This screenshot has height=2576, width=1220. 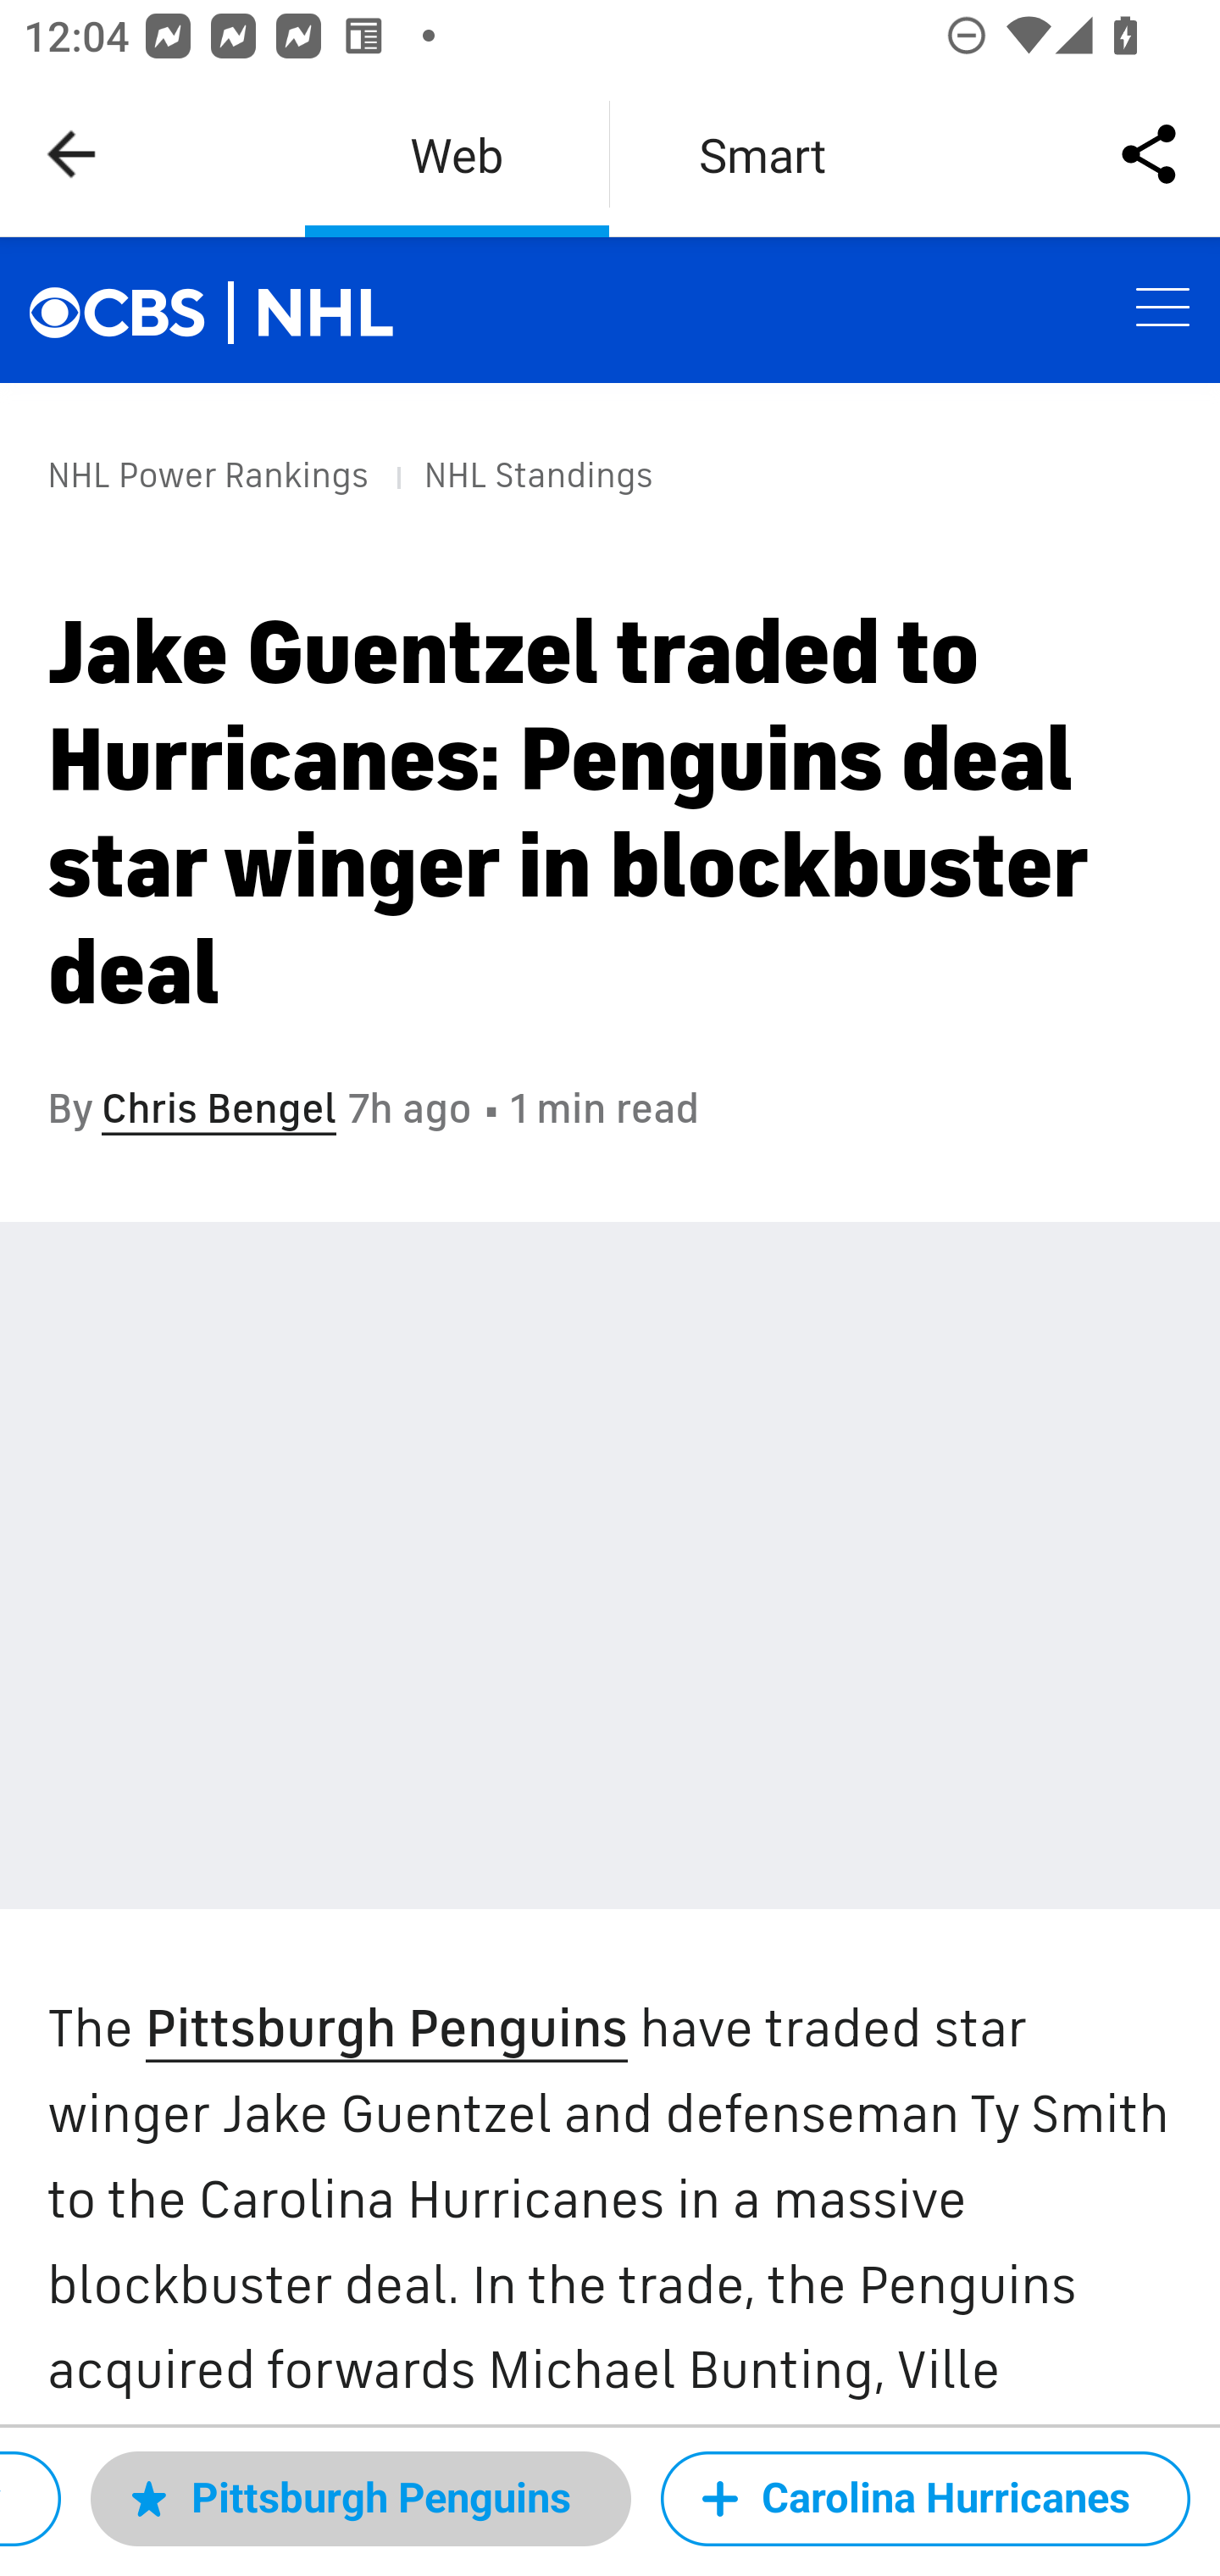 I want to click on Chris Bengel, so click(x=219, y=1108).